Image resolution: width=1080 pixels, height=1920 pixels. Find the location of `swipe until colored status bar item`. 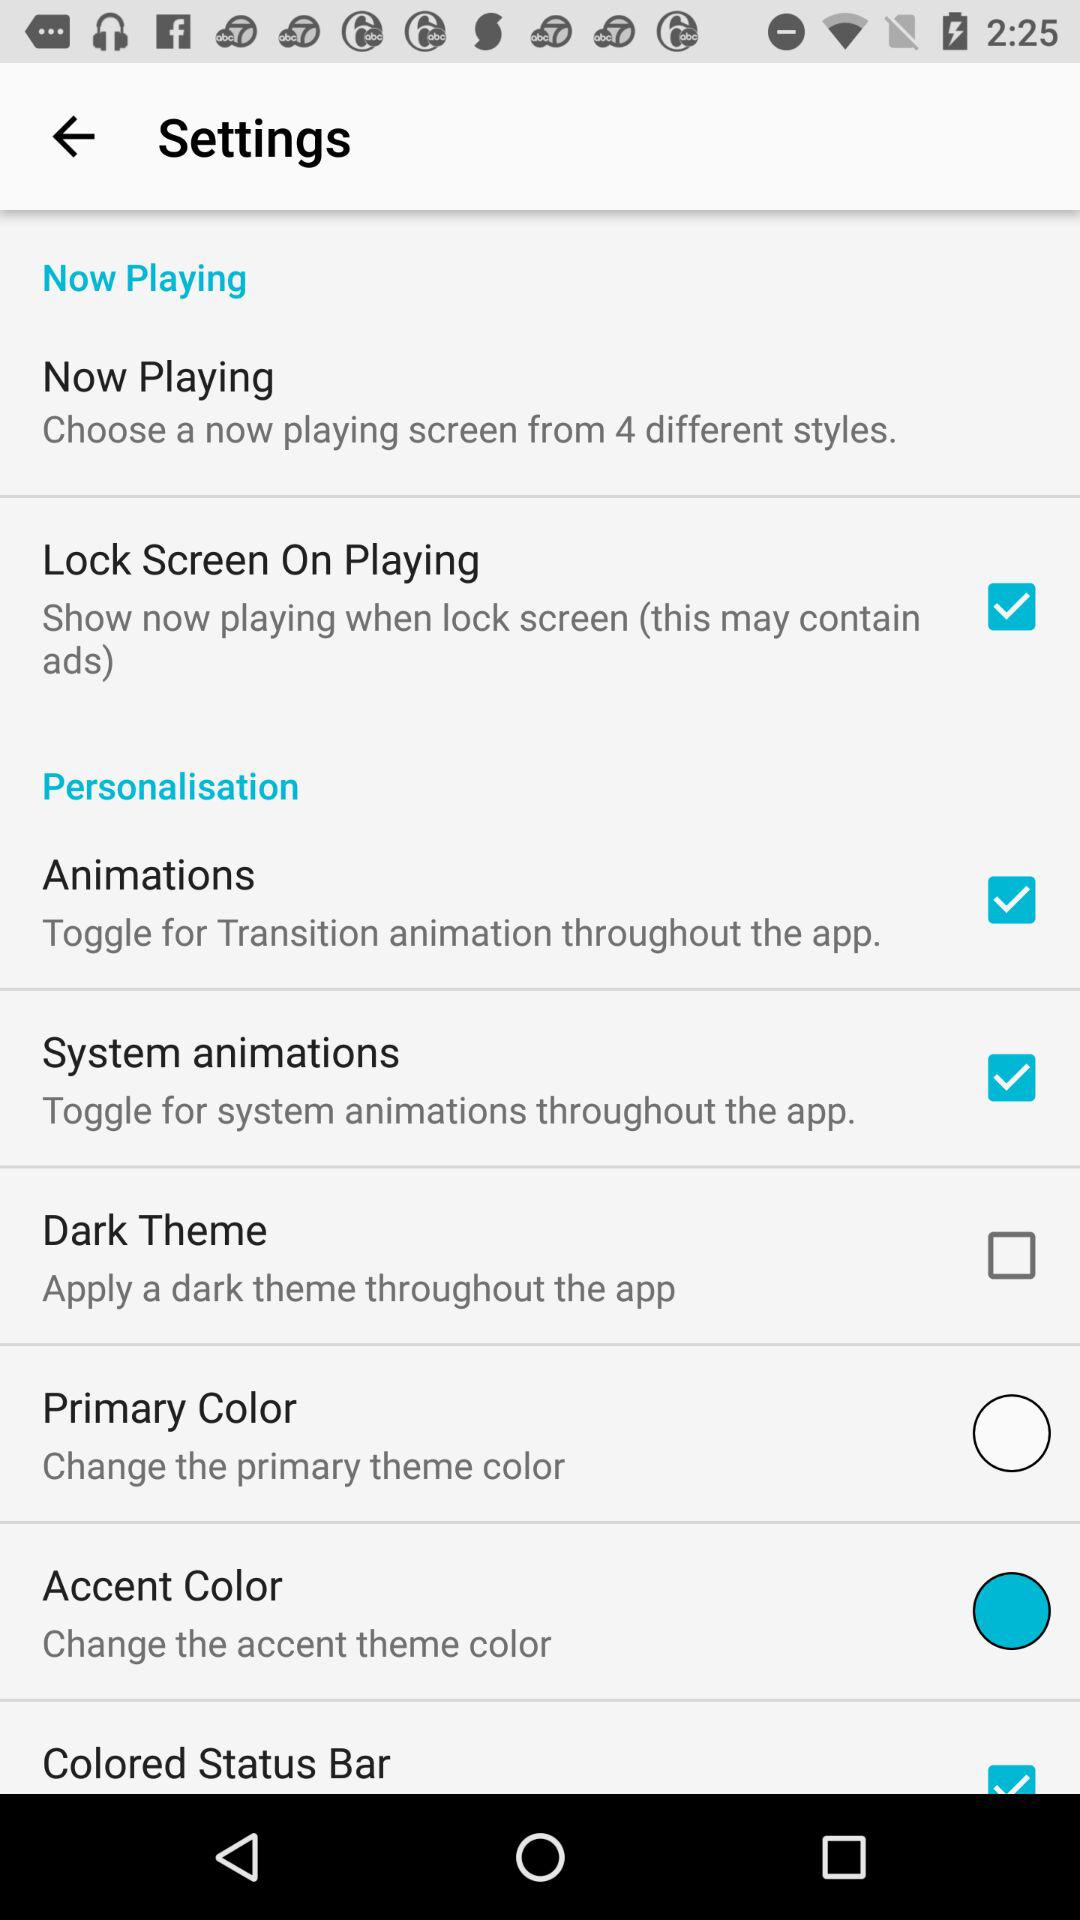

swipe until colored status bar item is located at coordinates (216, 1762).